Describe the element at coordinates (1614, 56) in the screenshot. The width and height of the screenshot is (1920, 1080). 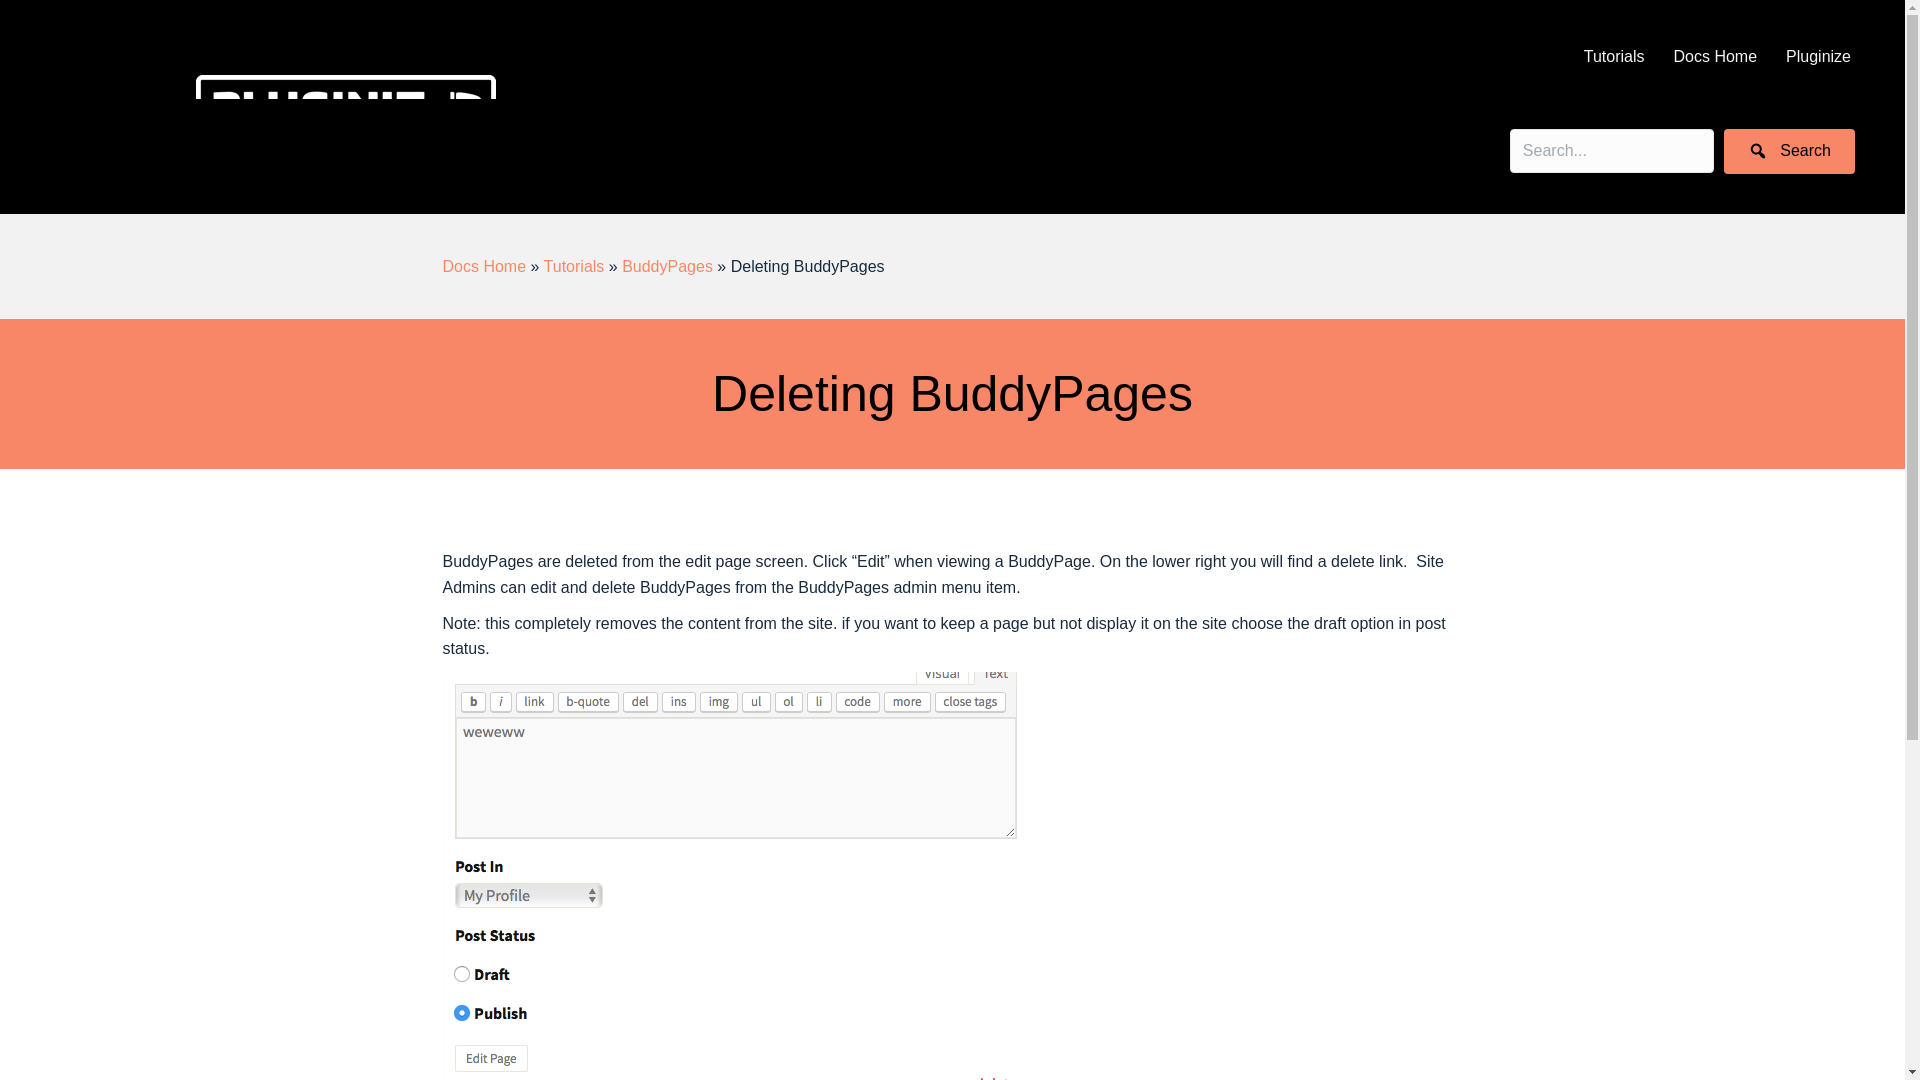
I see `Tutorials` at that location.